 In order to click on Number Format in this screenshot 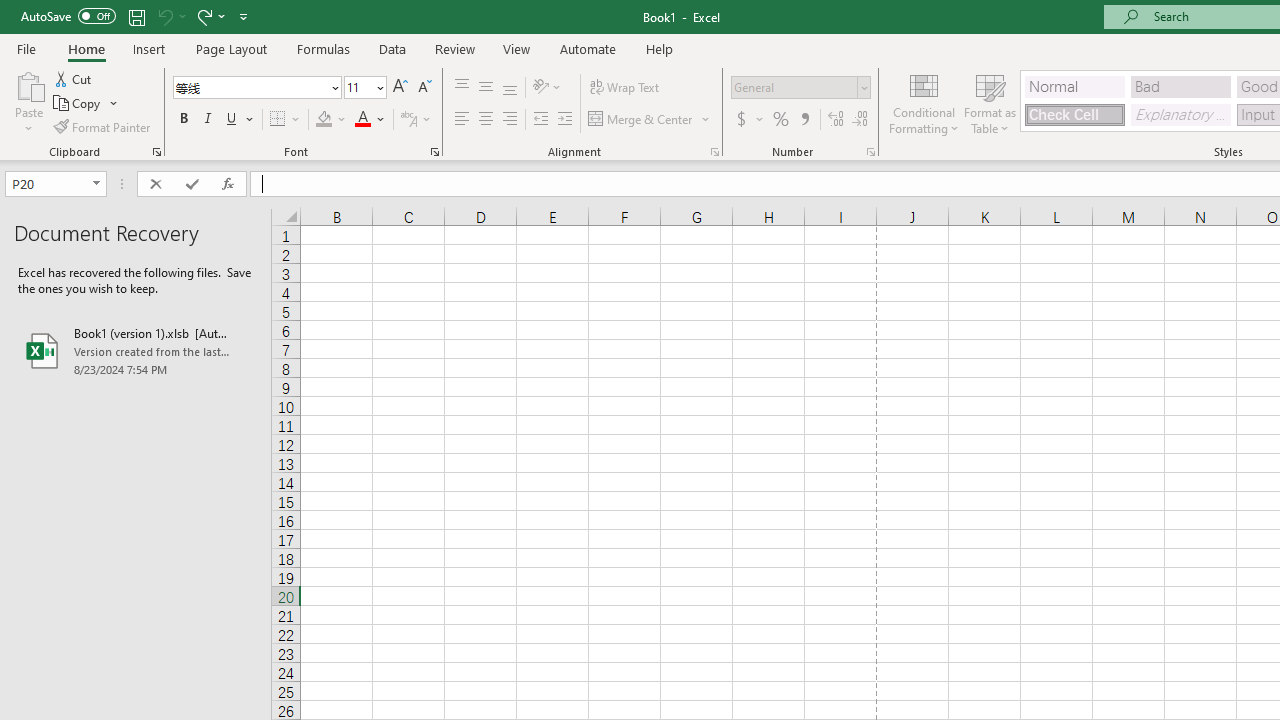, I will do `click(794, 87)`.